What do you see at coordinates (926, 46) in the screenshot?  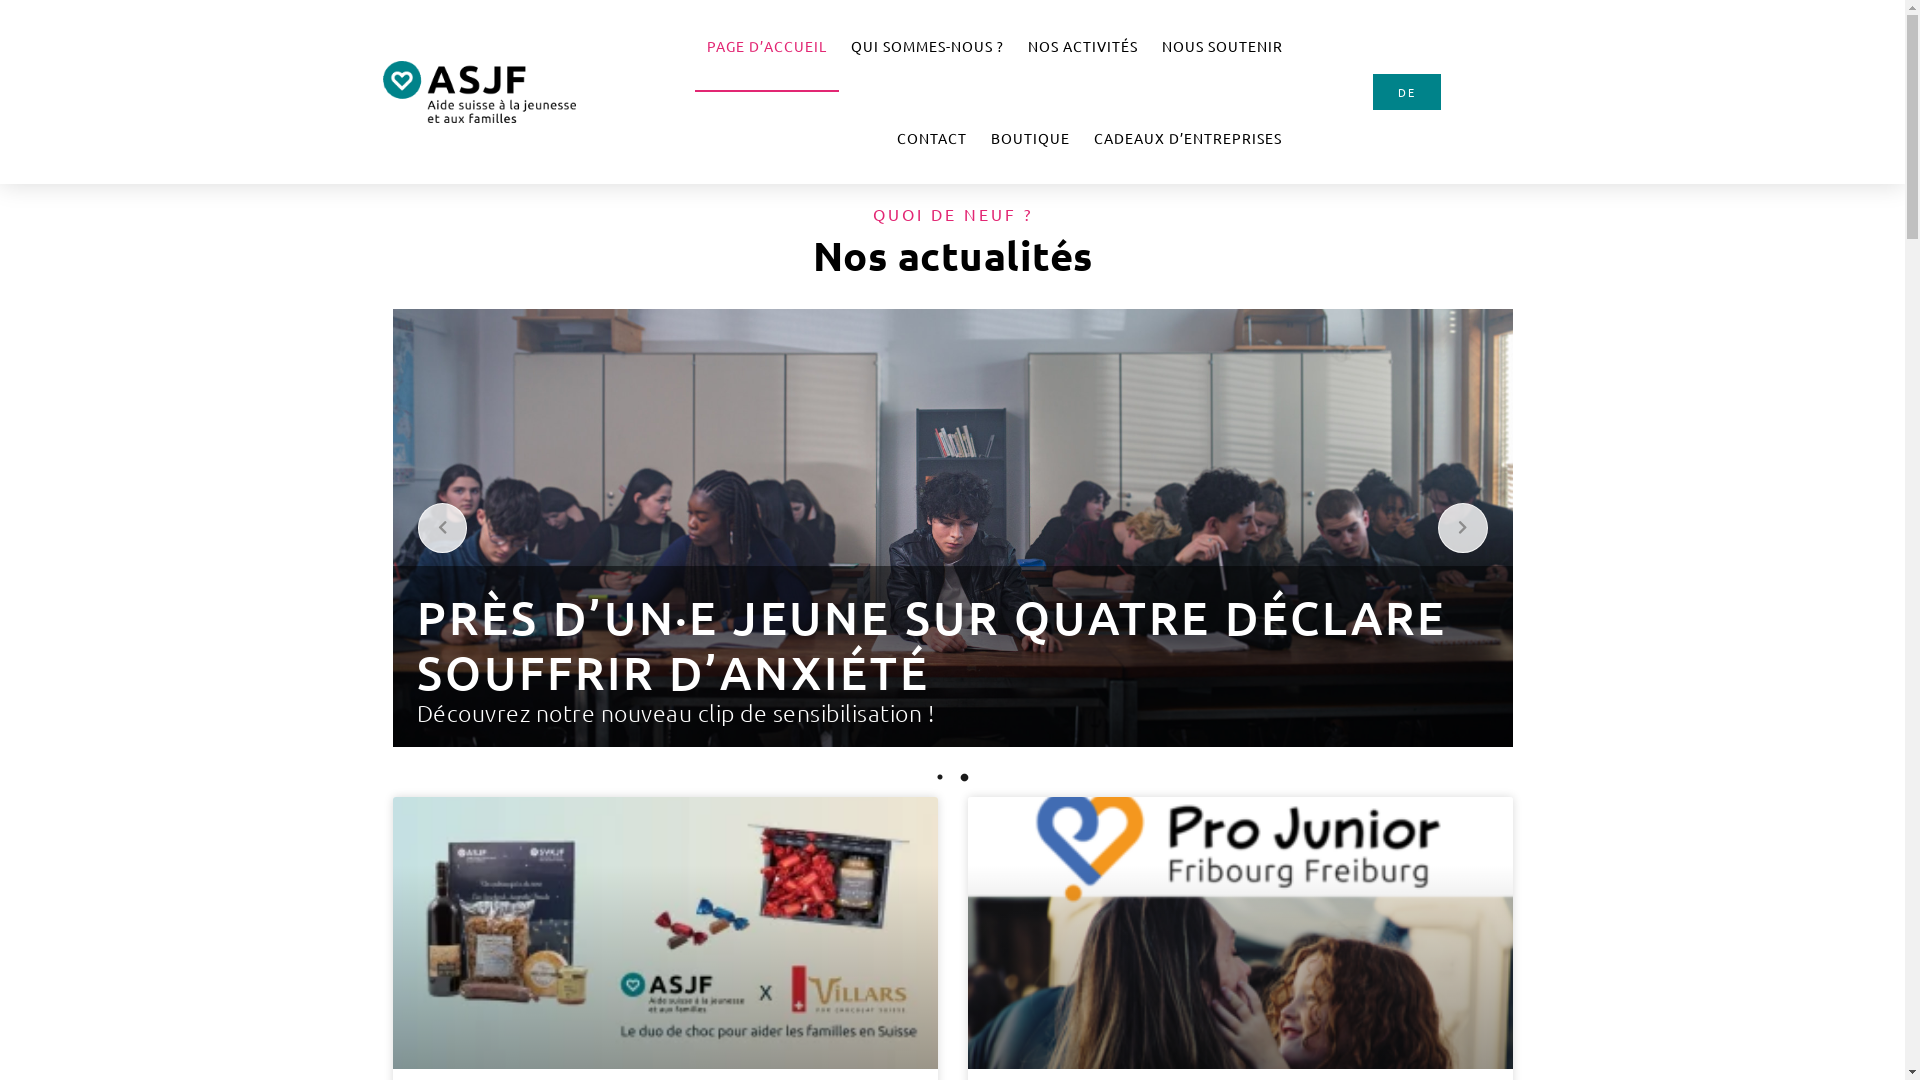 I see `QUI SOMMES-NOUS ?` at bounding box center [926, 46].